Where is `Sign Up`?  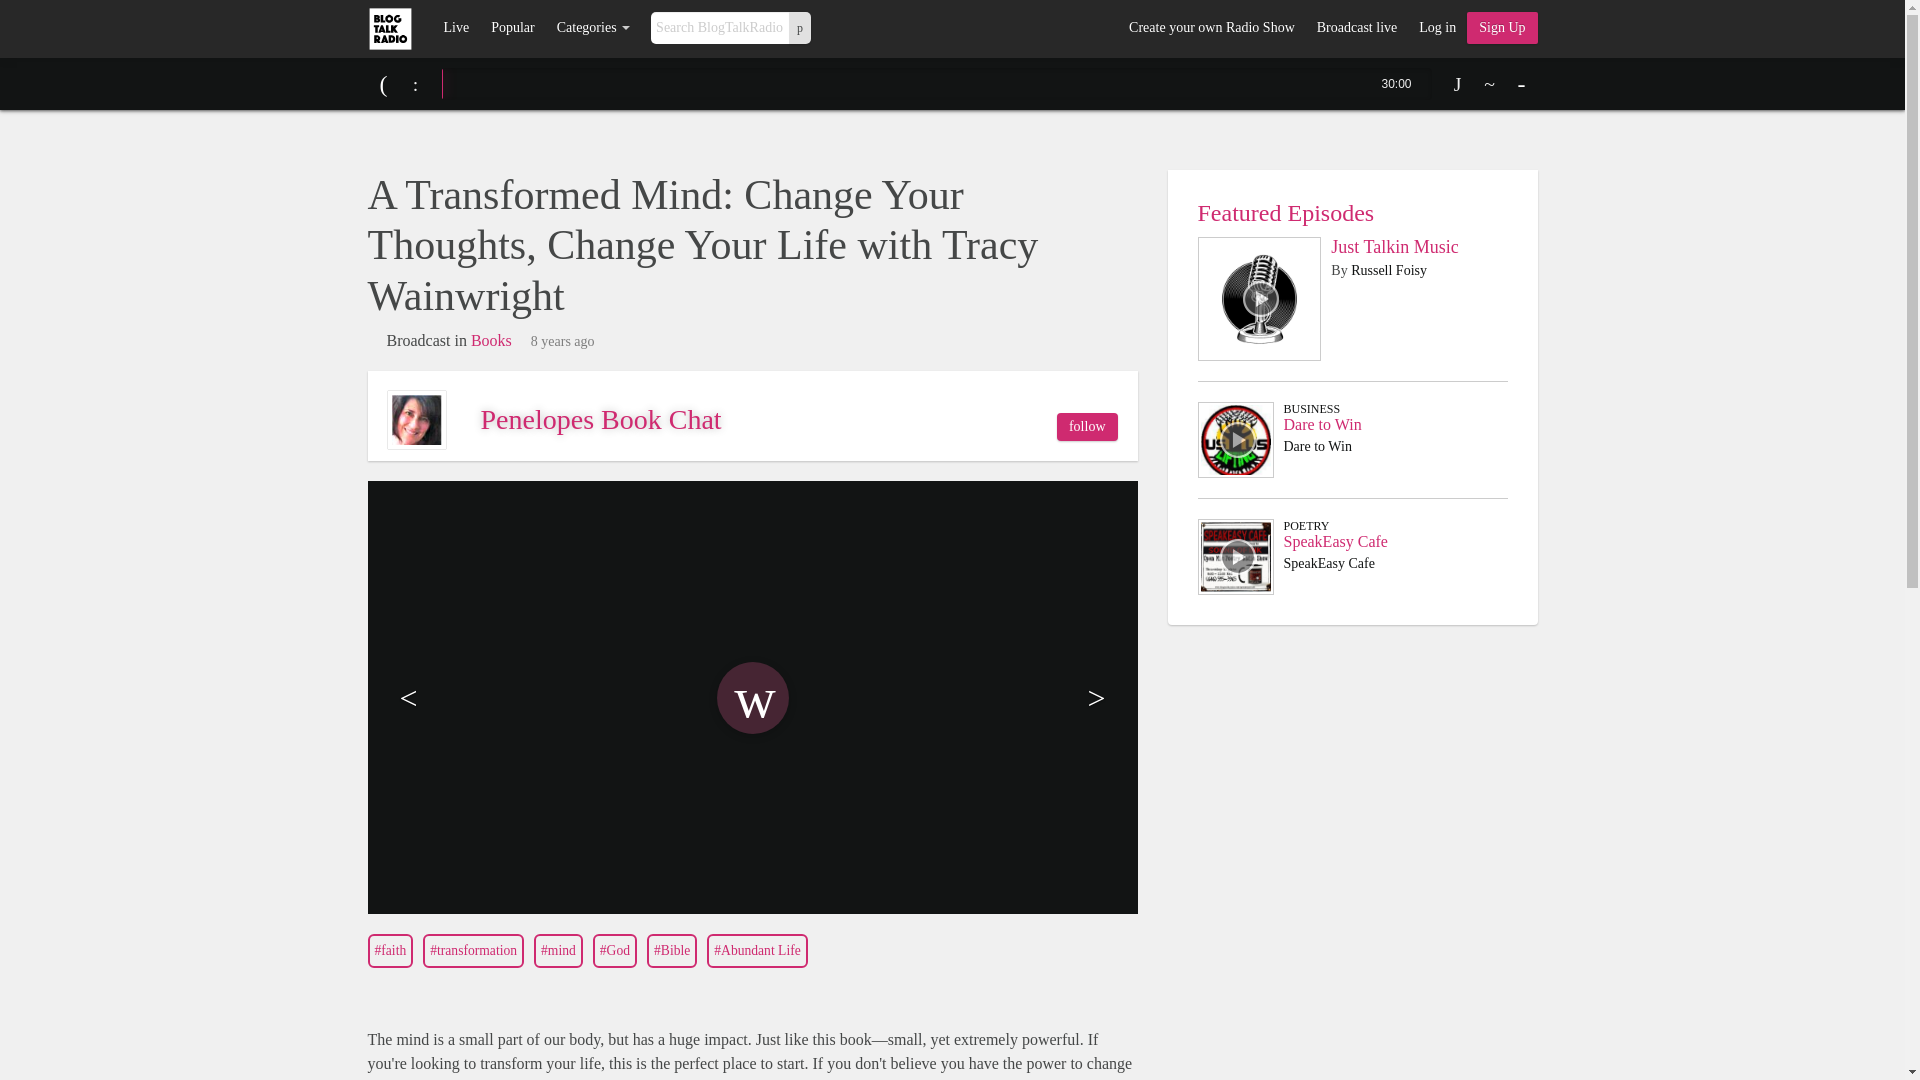
Sign Up is located at coordinates (1502, 28).